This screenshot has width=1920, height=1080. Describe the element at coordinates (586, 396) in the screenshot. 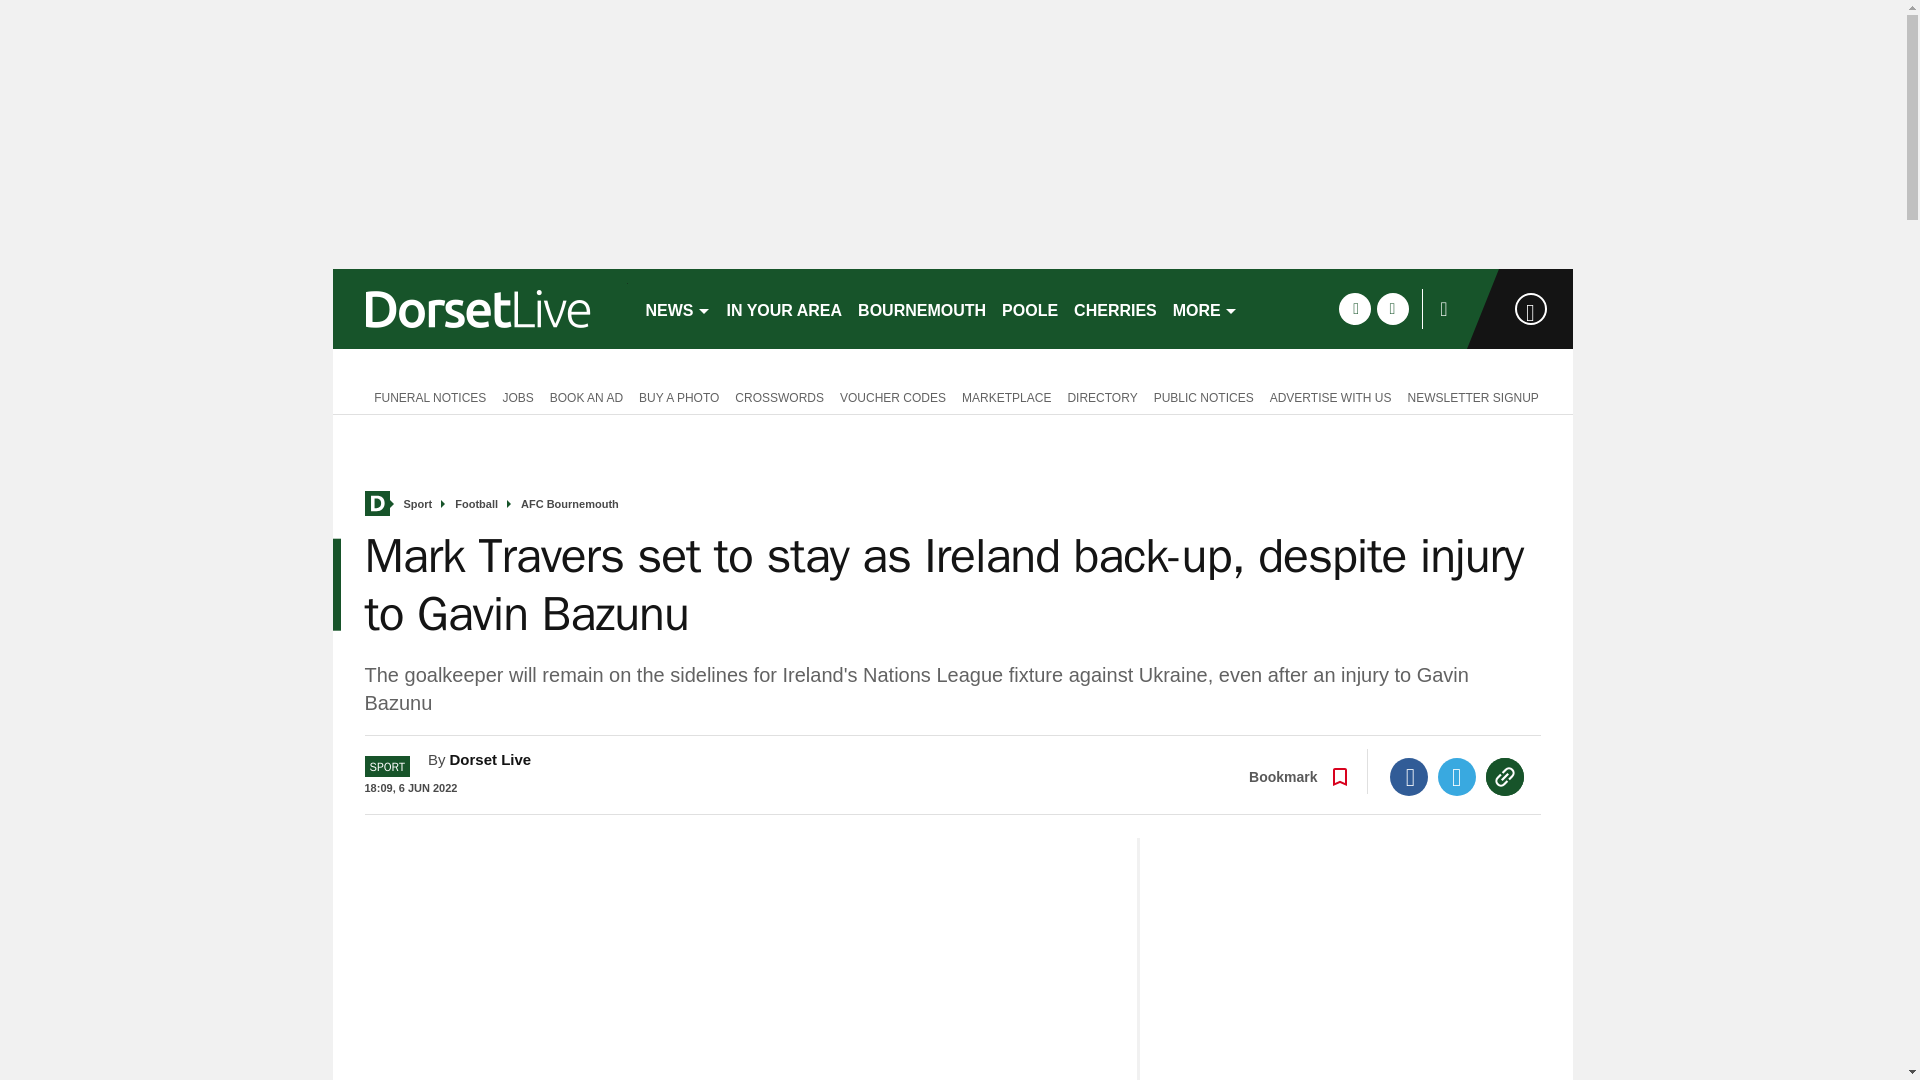

I see `BOOK AN AD` at that location.